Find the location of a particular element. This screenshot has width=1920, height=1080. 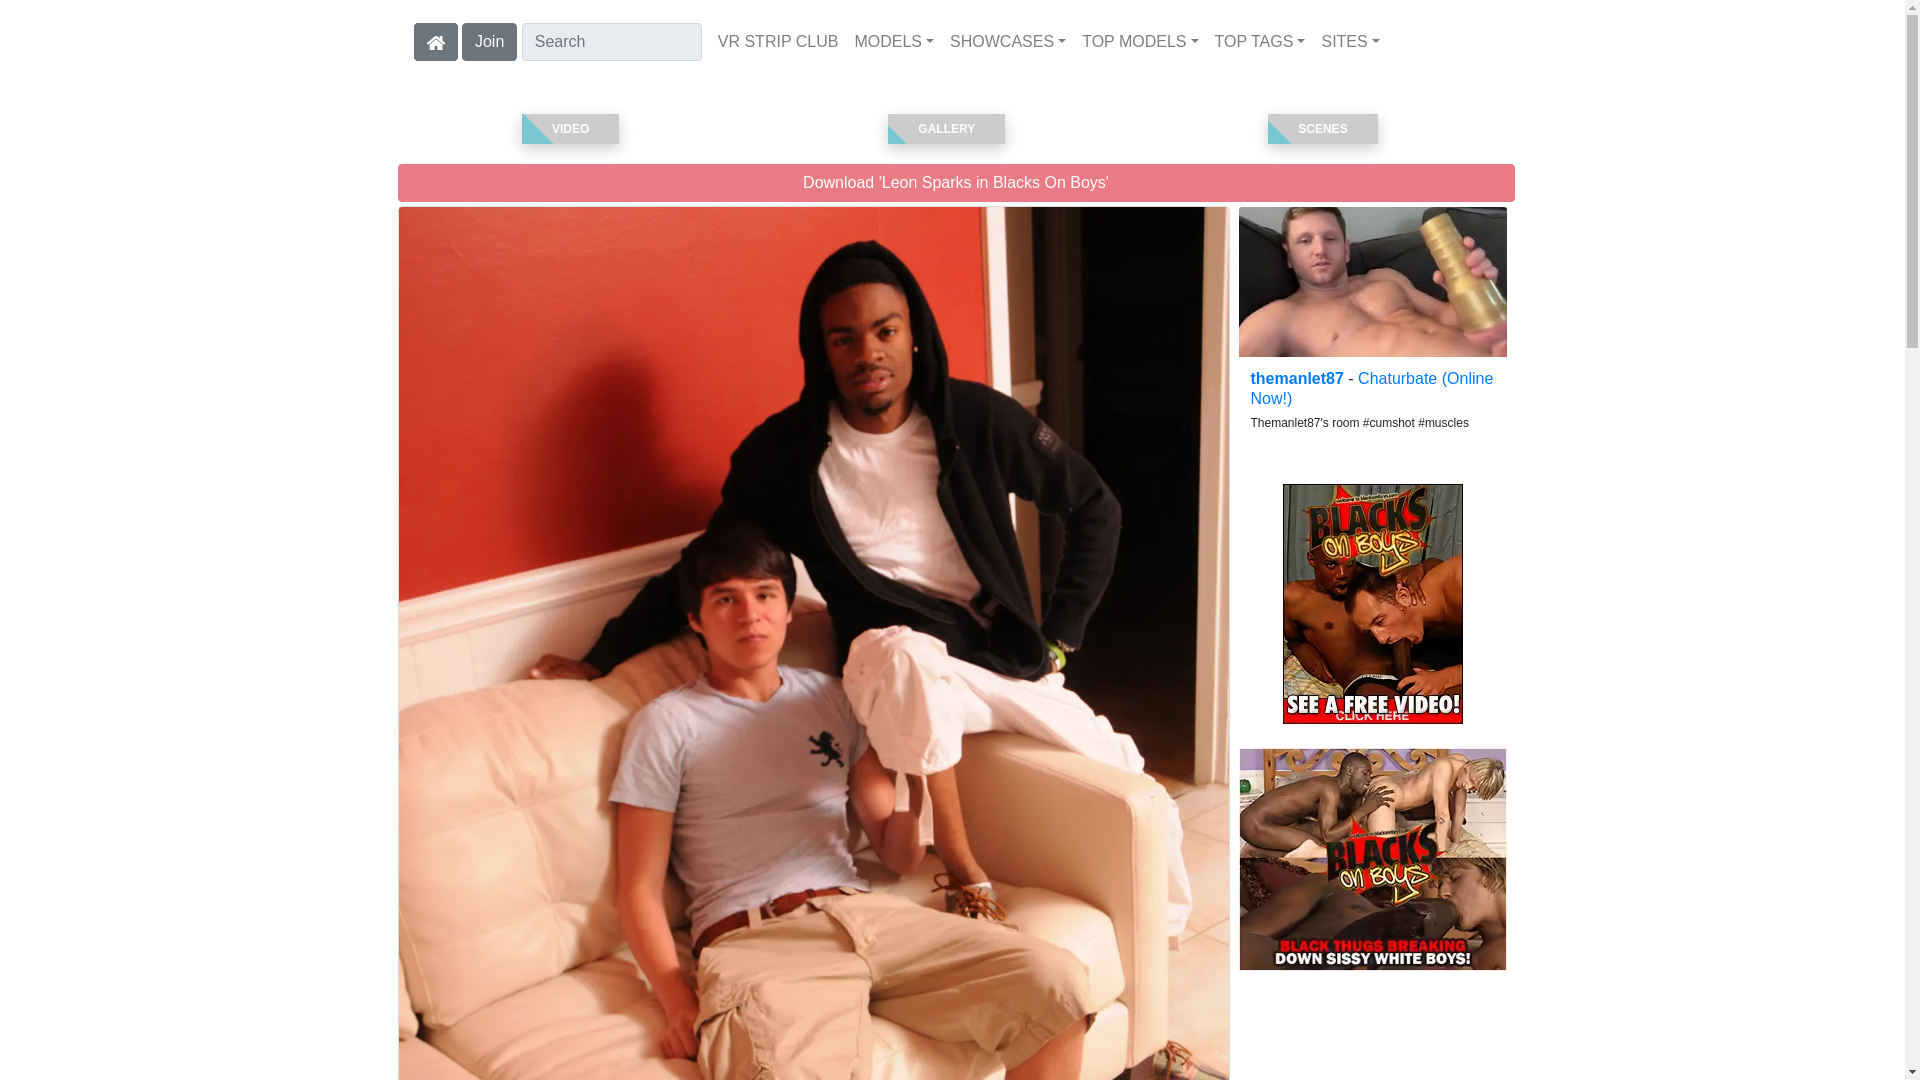

TOP MODELS is located at coordinates (1139, 41).